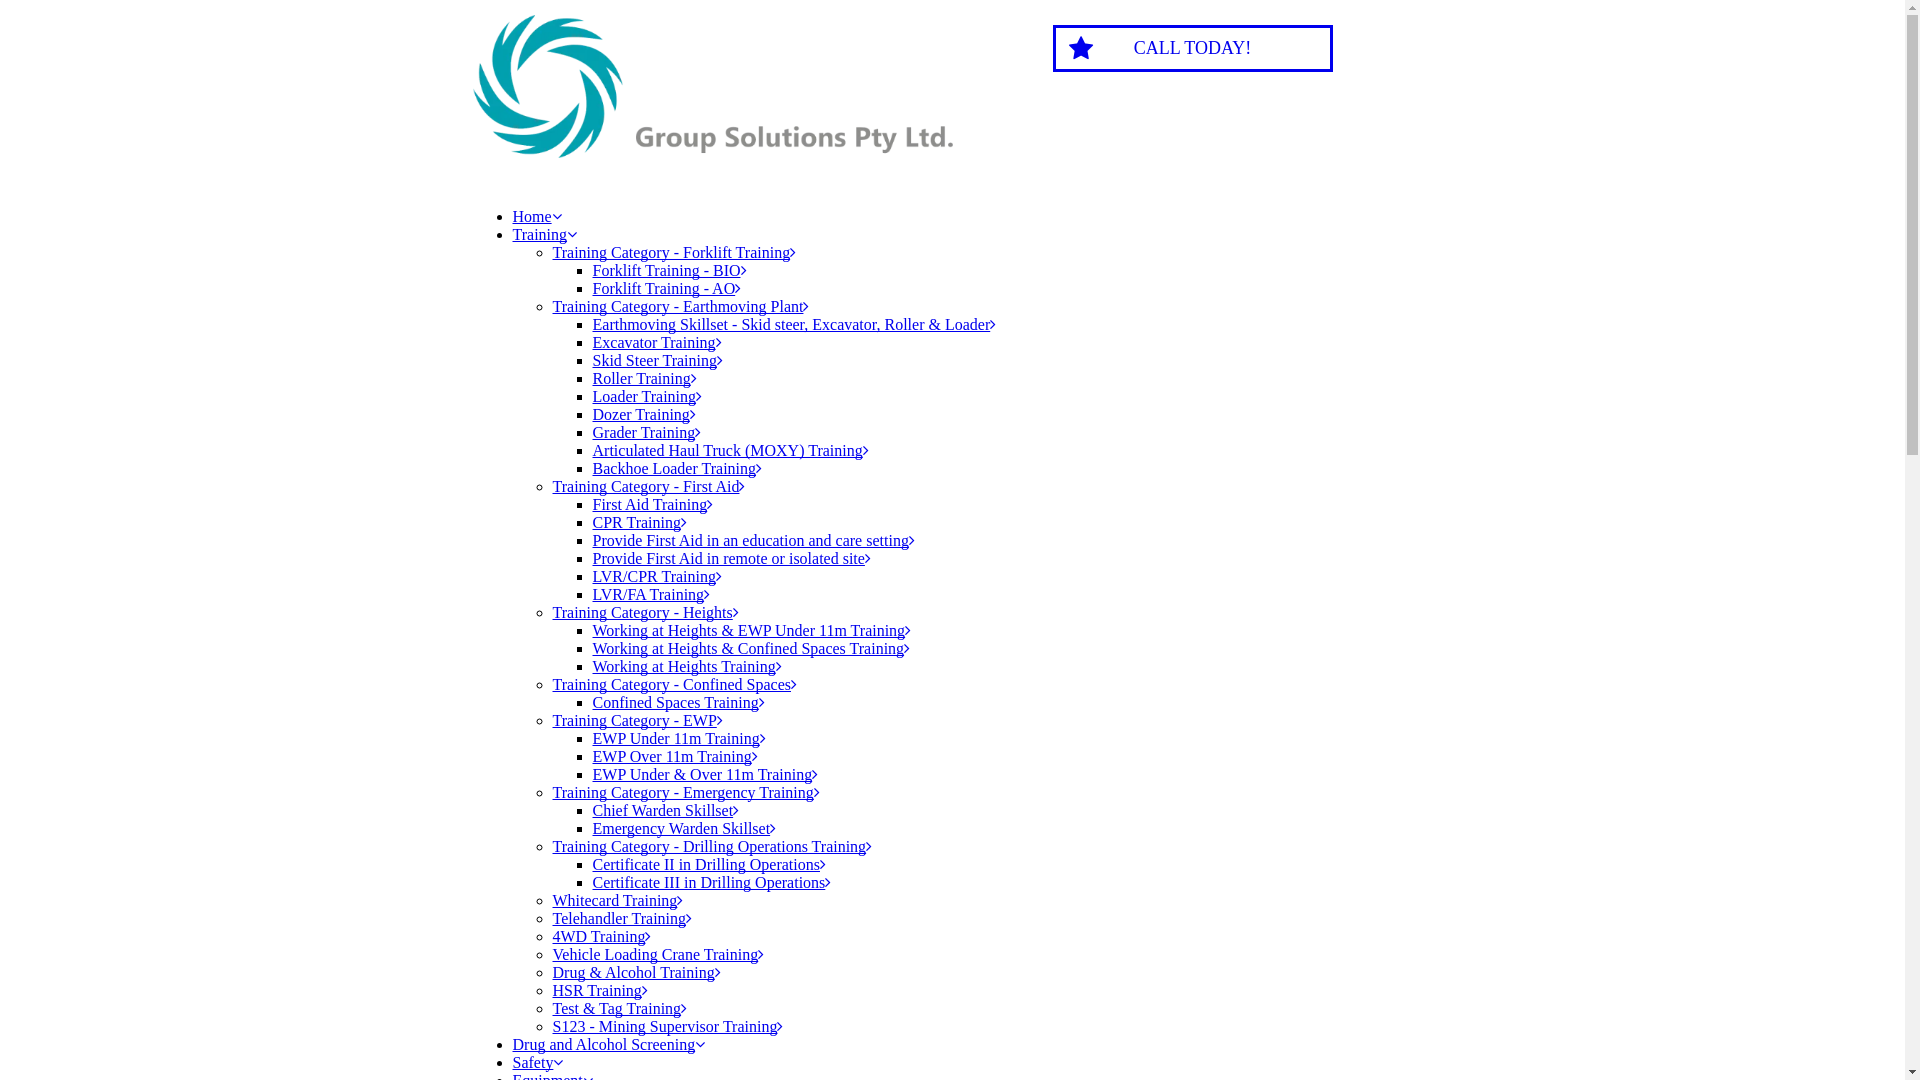 The height and width of the screenshot is (1080, 1920). I want to click on Test & Tag Training, so click(620, 1008).